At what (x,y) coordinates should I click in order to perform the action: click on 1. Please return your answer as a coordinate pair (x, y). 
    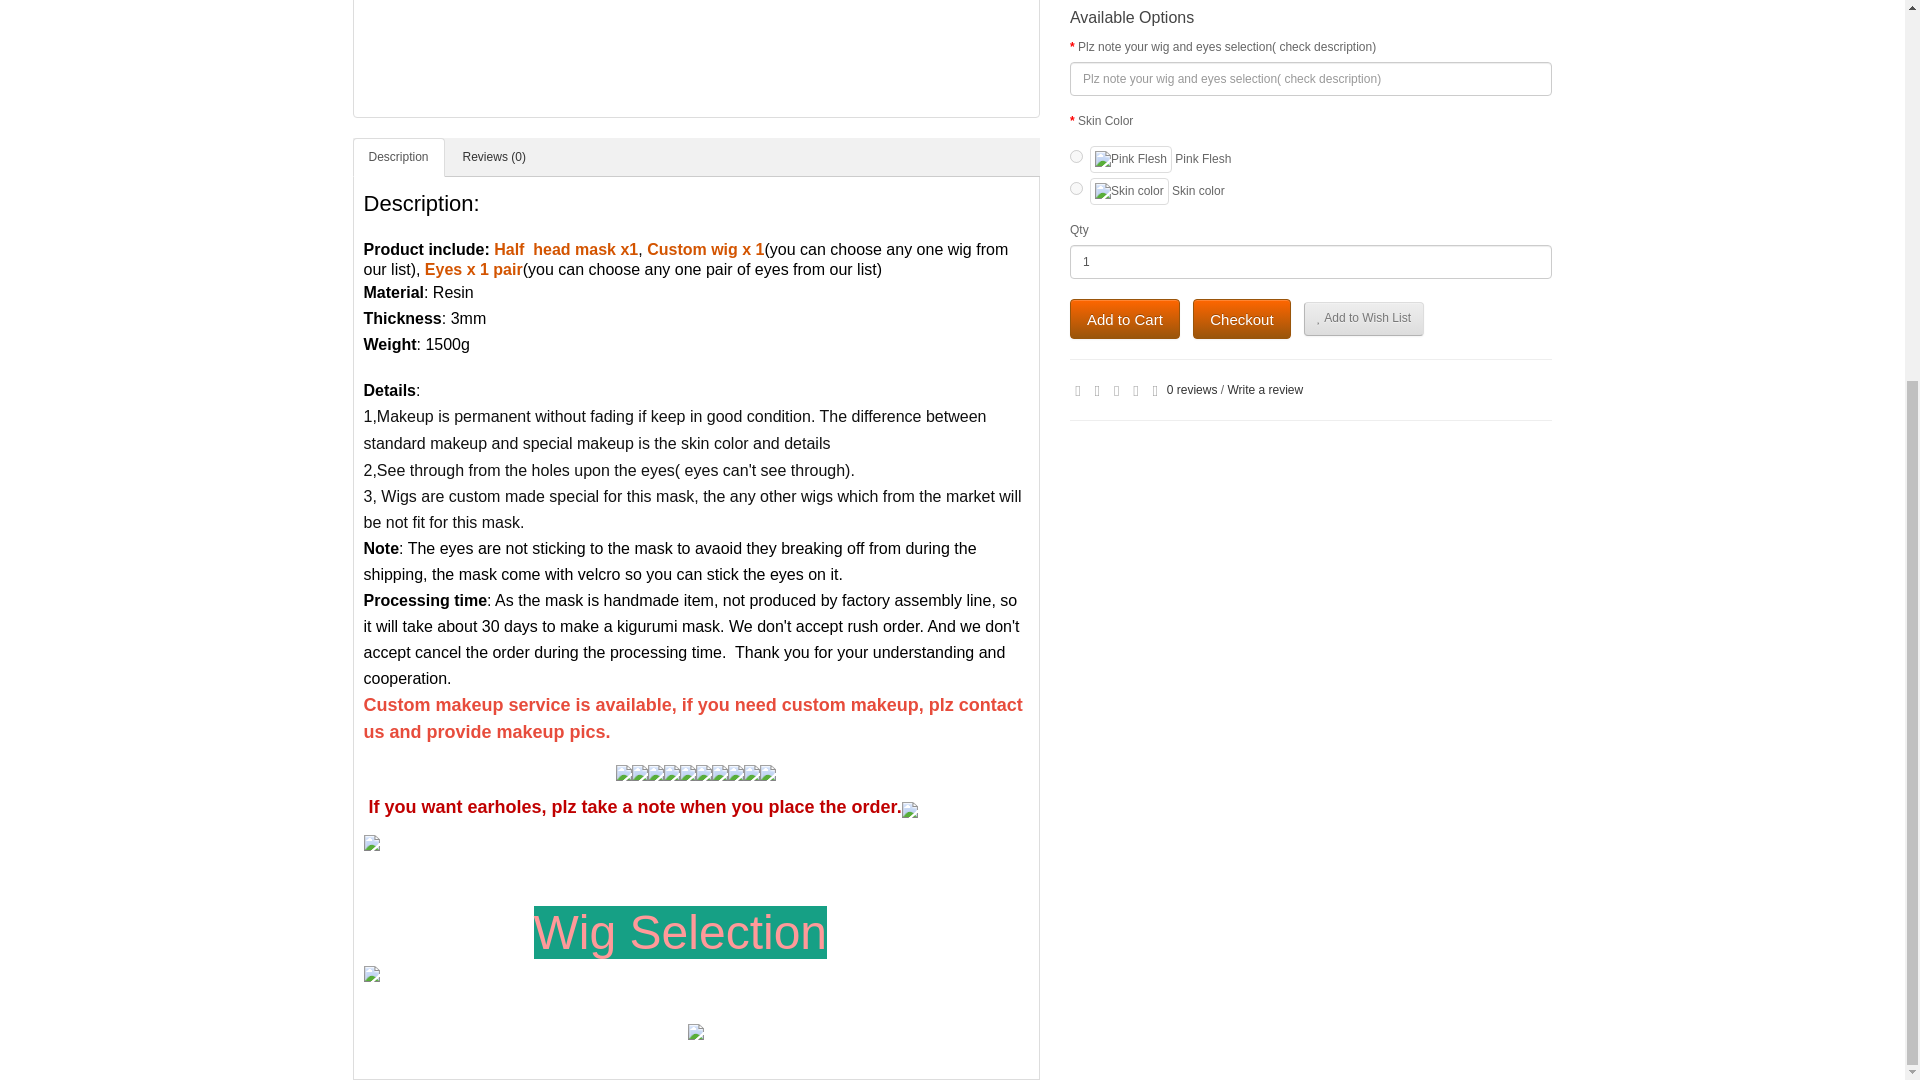
    Looking at the image, I should click on (1311, 262).